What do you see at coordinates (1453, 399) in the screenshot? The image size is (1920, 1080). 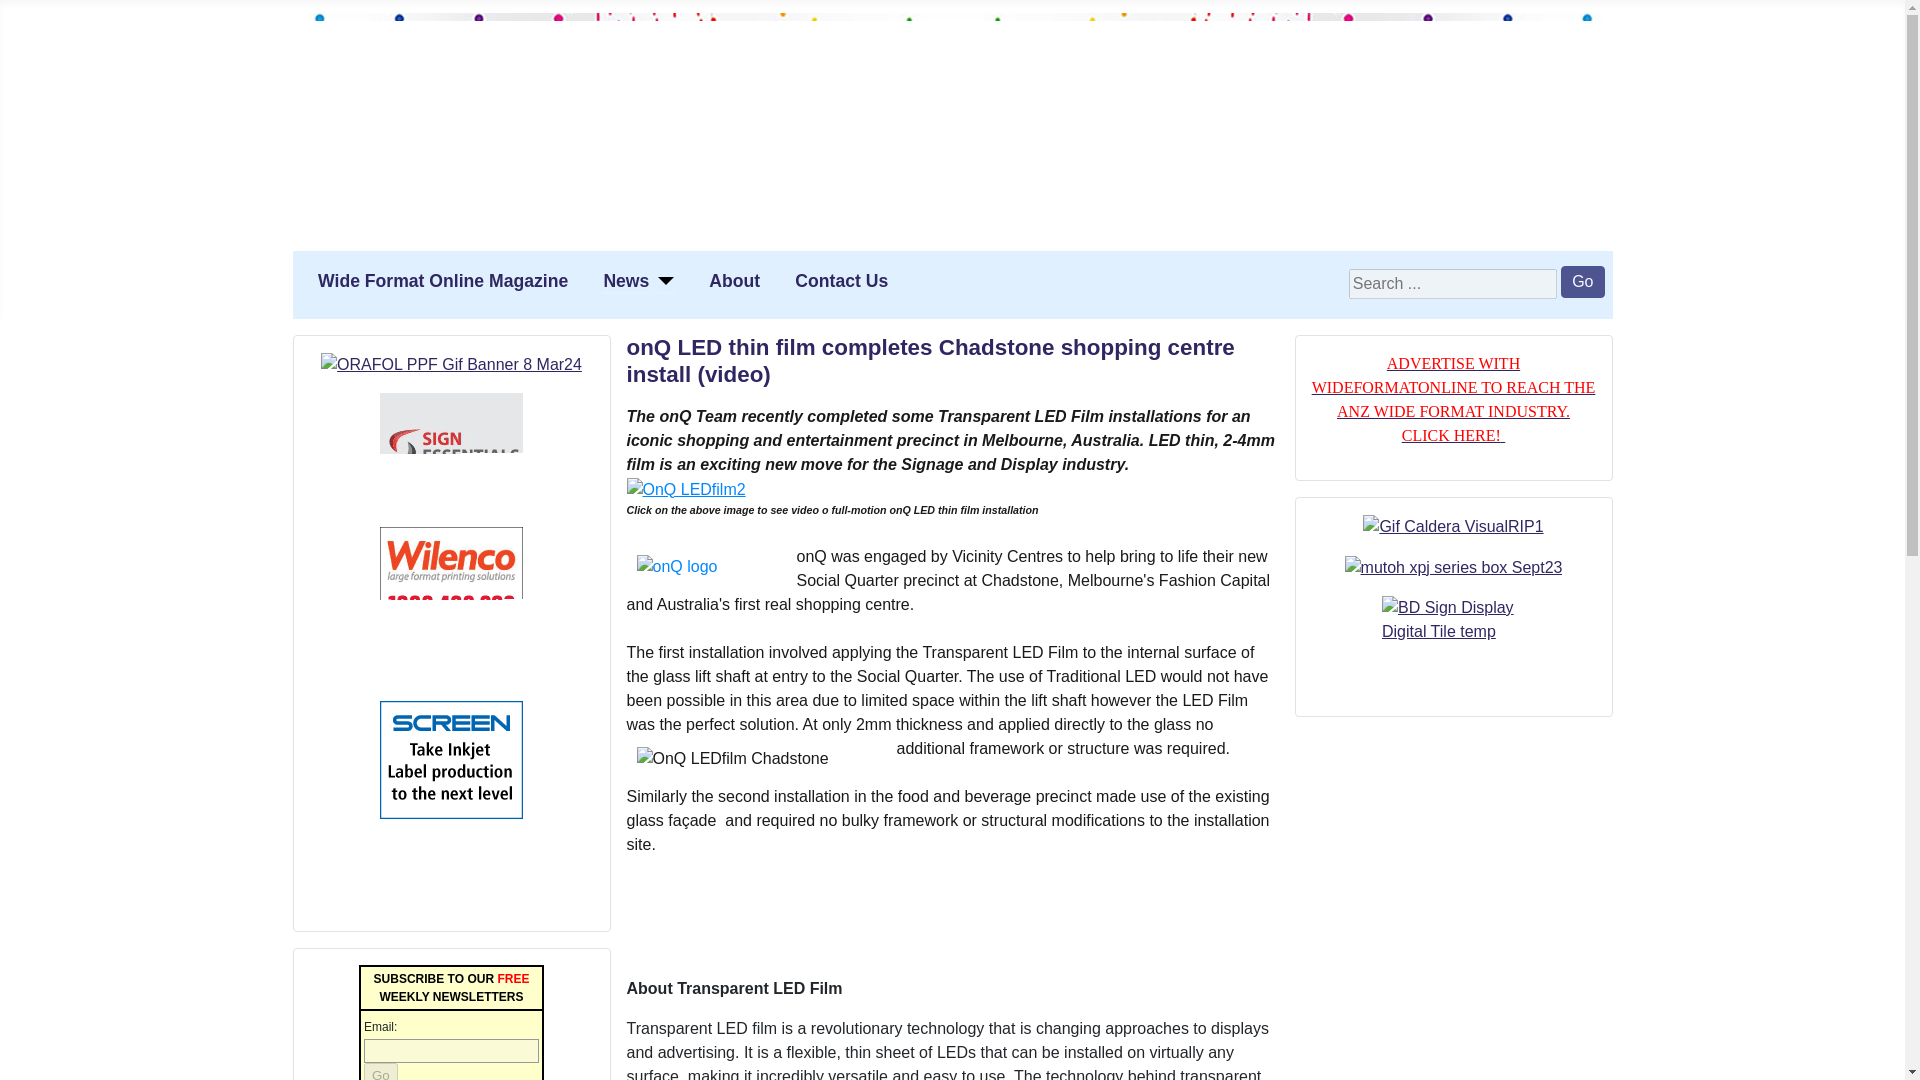 I see `Advertising on wideformatonline.com` at bounding box center [1453, 399].